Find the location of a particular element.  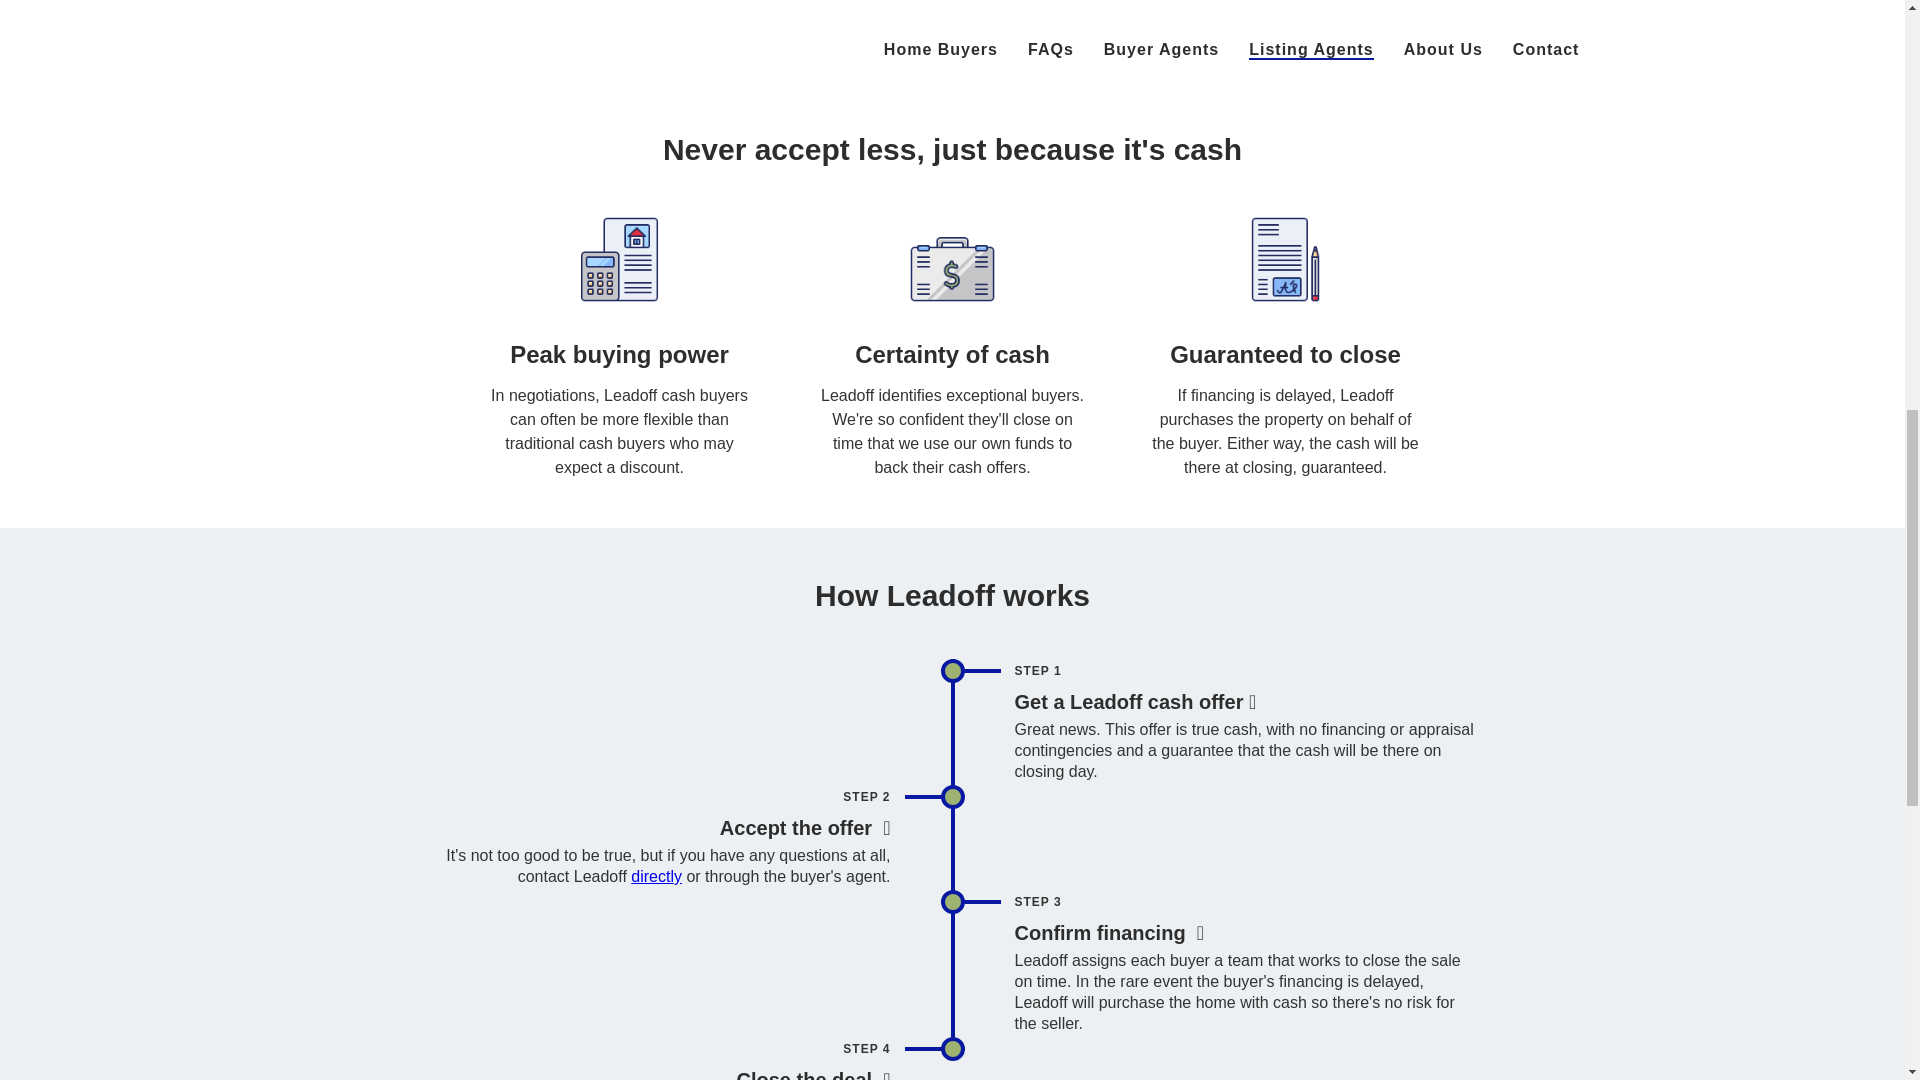

directly is located at coordinates (656, 876).